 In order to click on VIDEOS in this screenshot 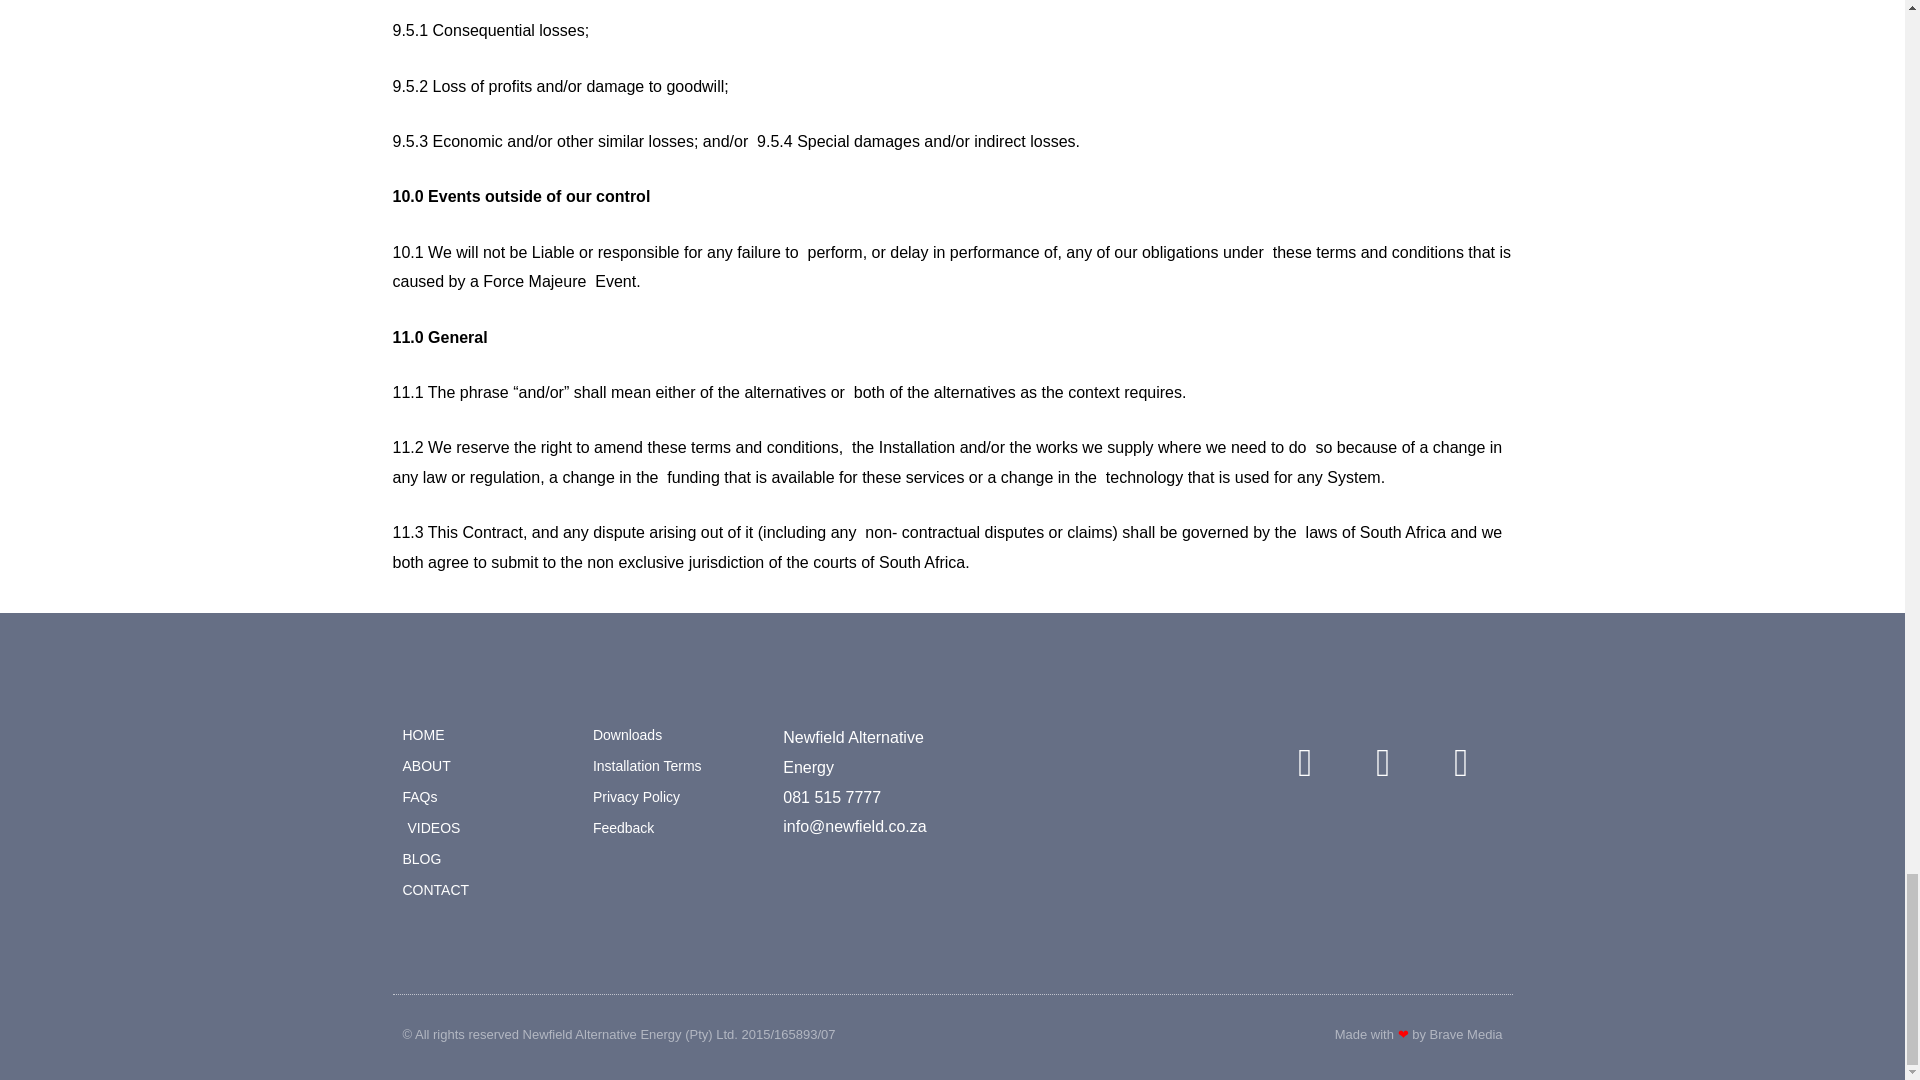, I will do `click(486, 829)`.